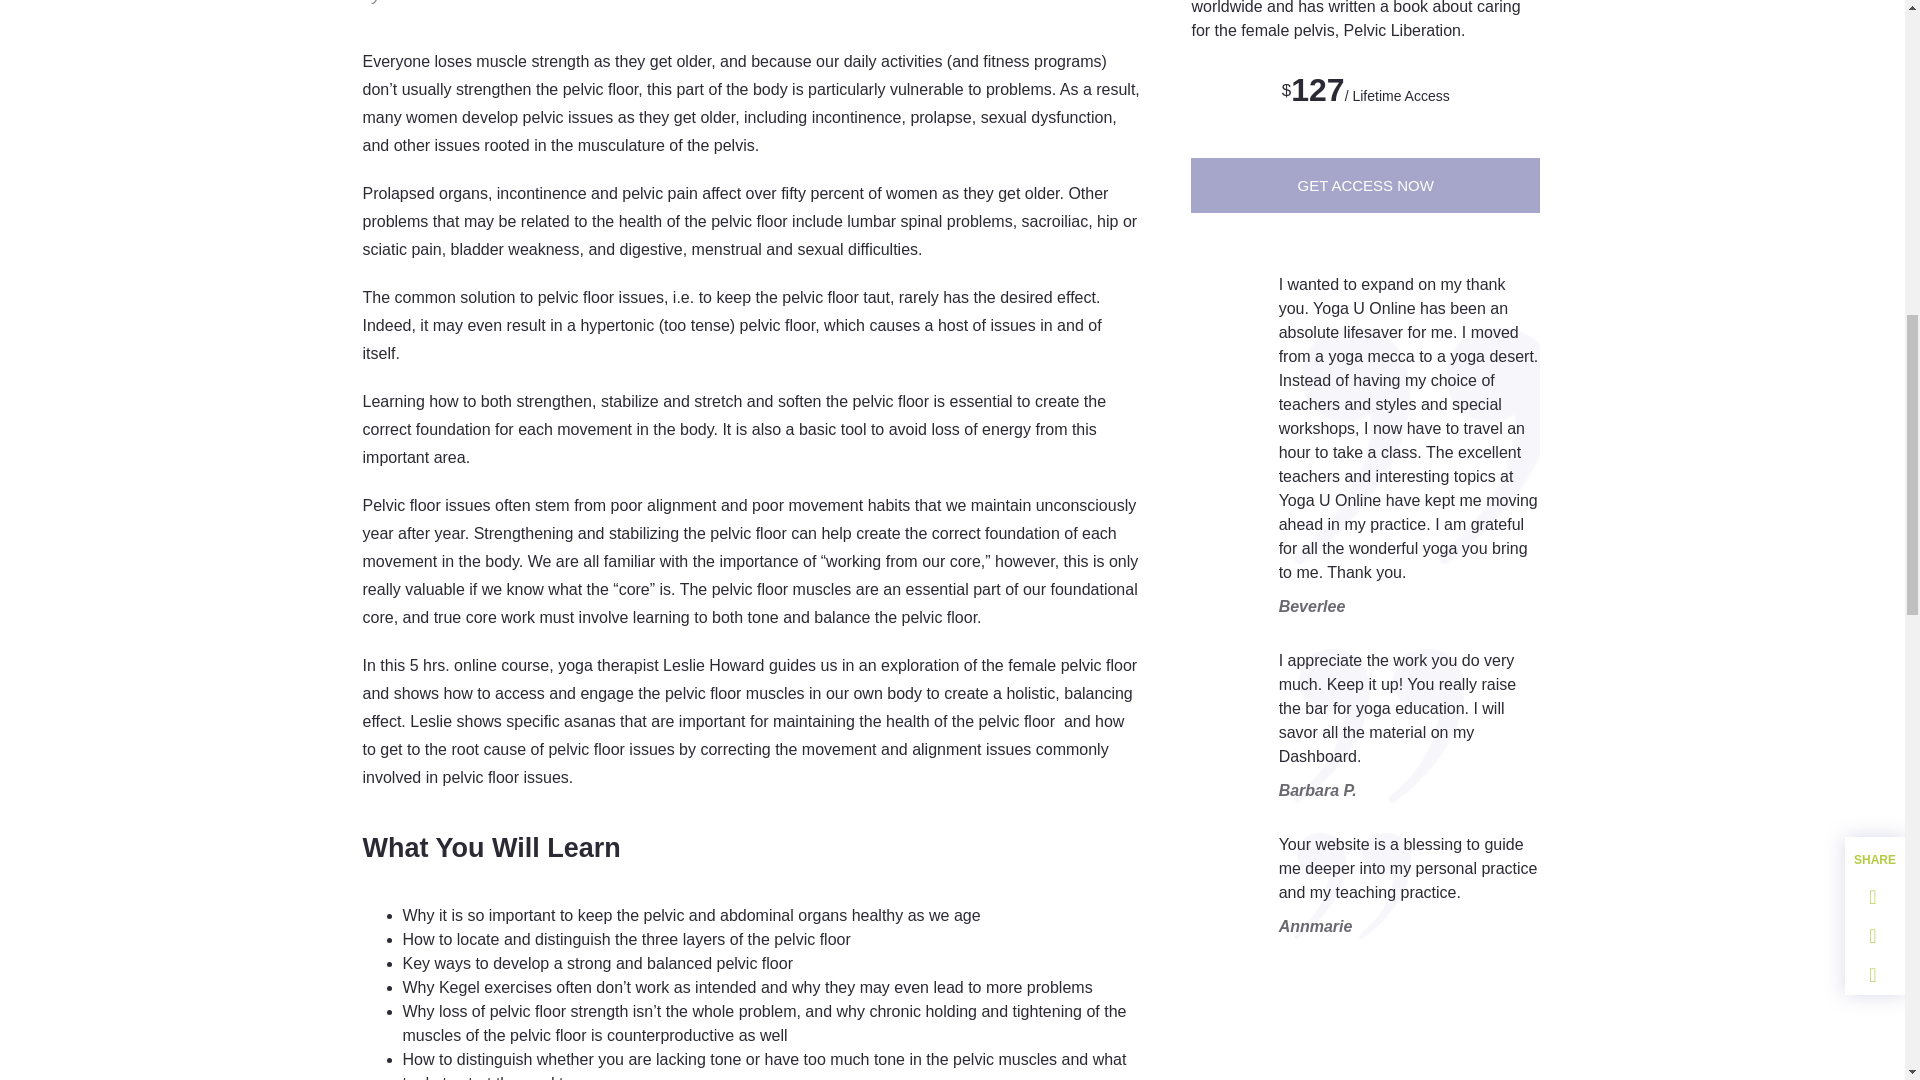  Describe the element at coordinates (1364, 184) in the screenshot. I see `GET ACCESS NOW` at that location.